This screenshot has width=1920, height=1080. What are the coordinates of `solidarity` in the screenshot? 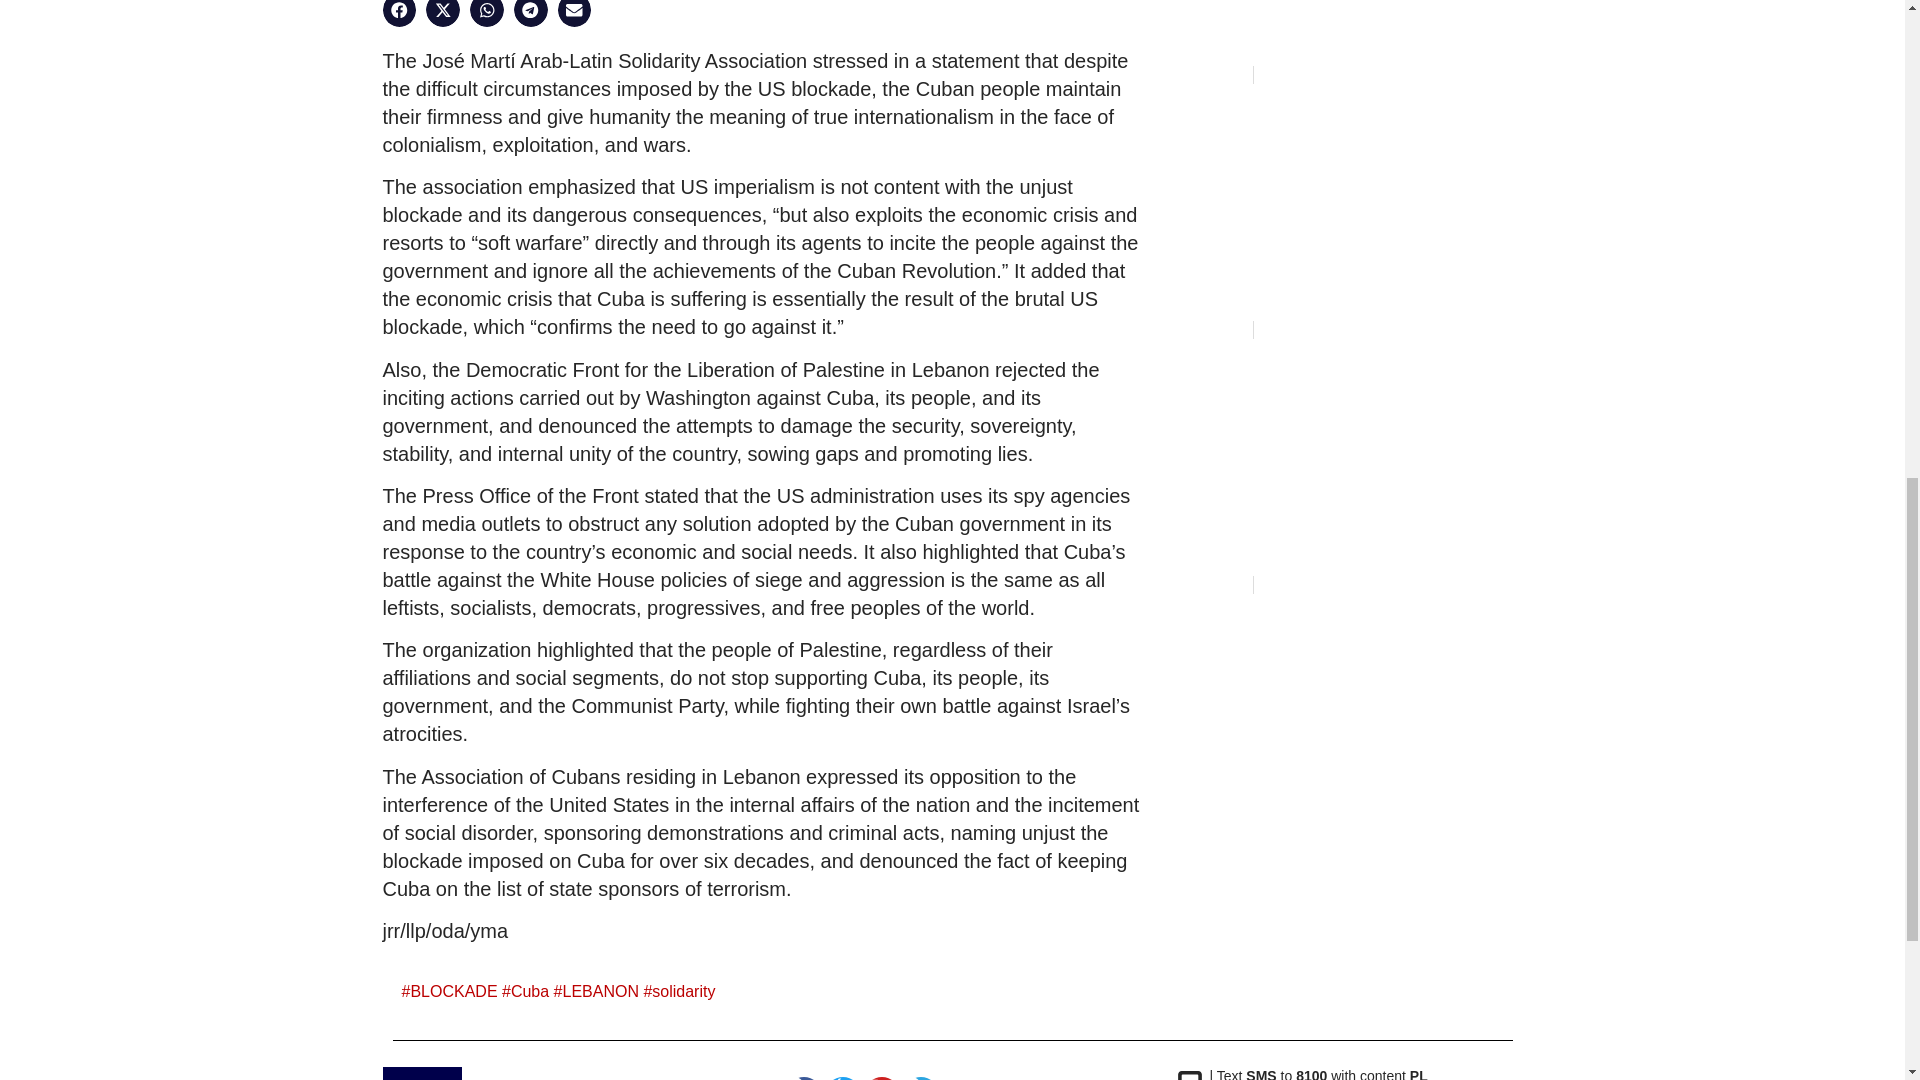 It's located at (683, 991).